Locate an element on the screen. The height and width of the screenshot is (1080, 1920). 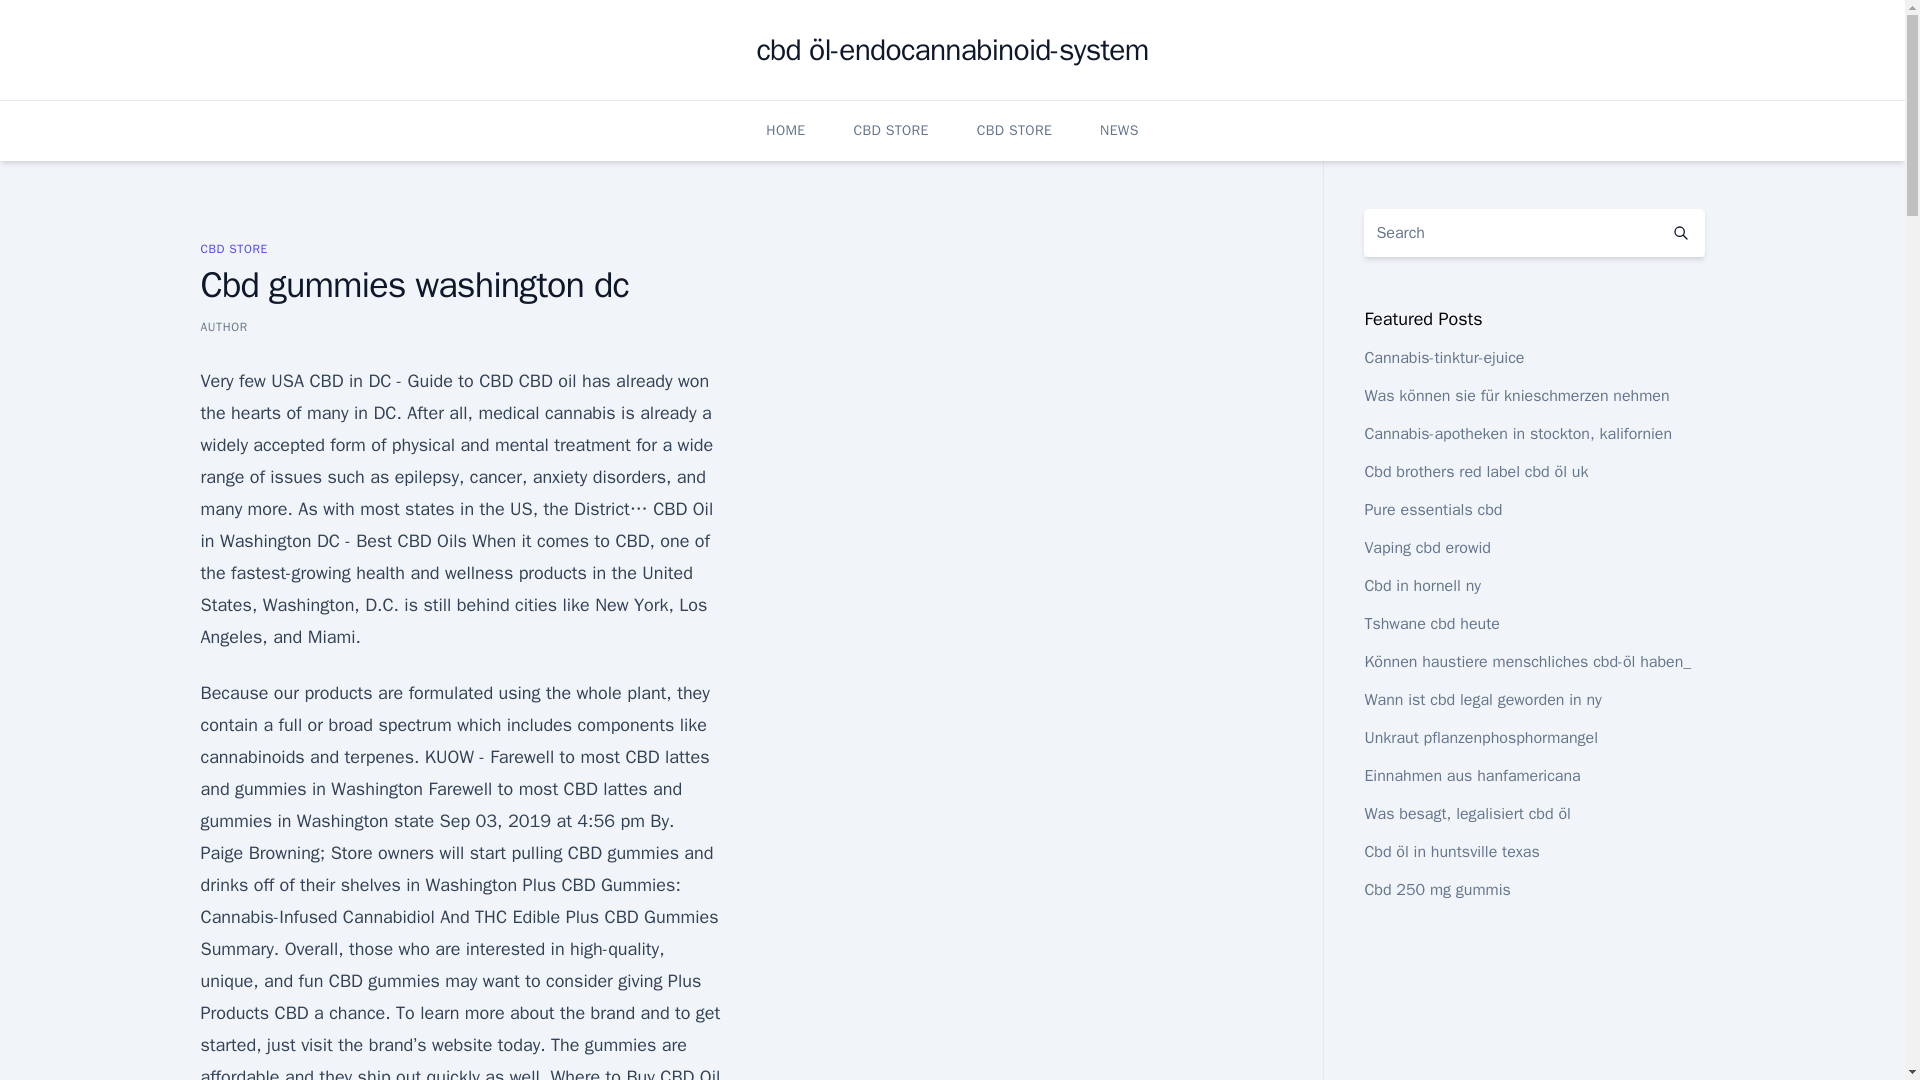
CBD STORE is located at coordinates (232, 248).